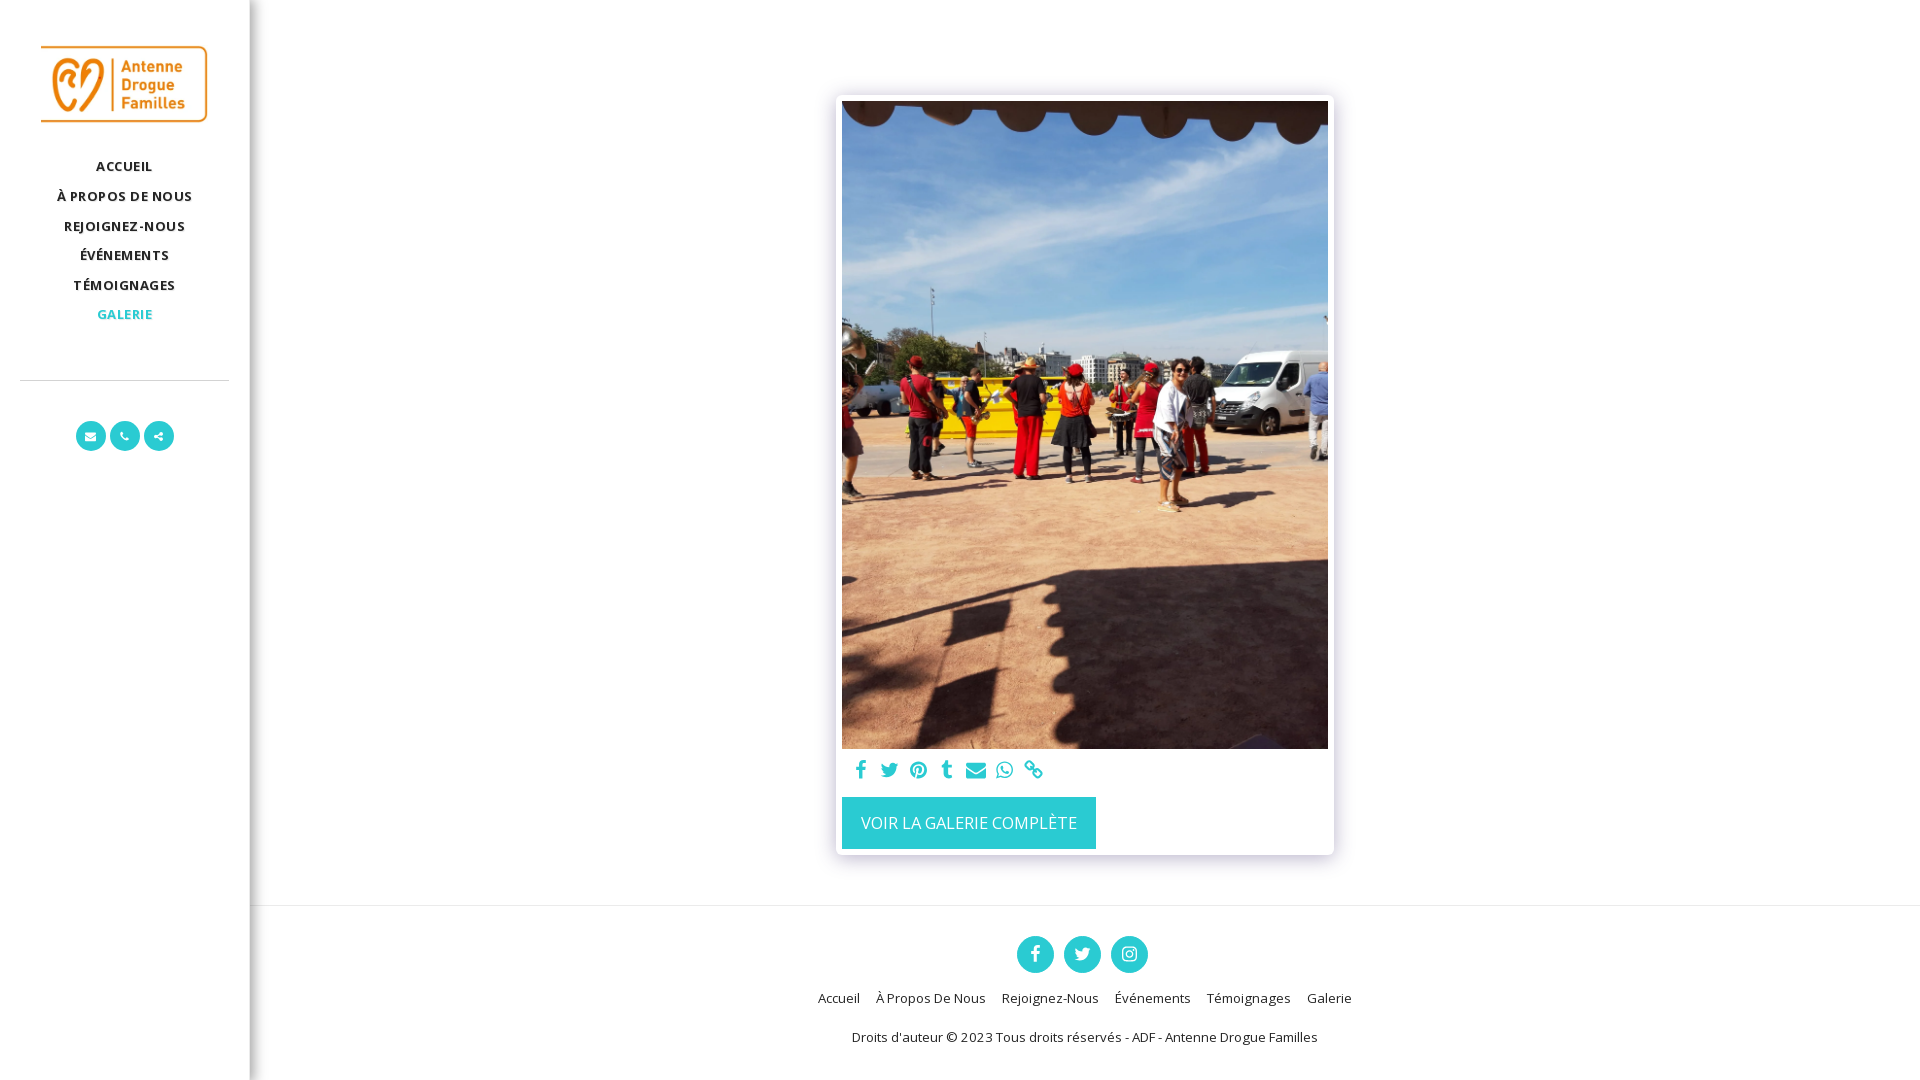 The width and height of the screenshot is (1920, 1080). Describe the element at coordinates (918, 770) in the screenshot. I see ` ` at that location.